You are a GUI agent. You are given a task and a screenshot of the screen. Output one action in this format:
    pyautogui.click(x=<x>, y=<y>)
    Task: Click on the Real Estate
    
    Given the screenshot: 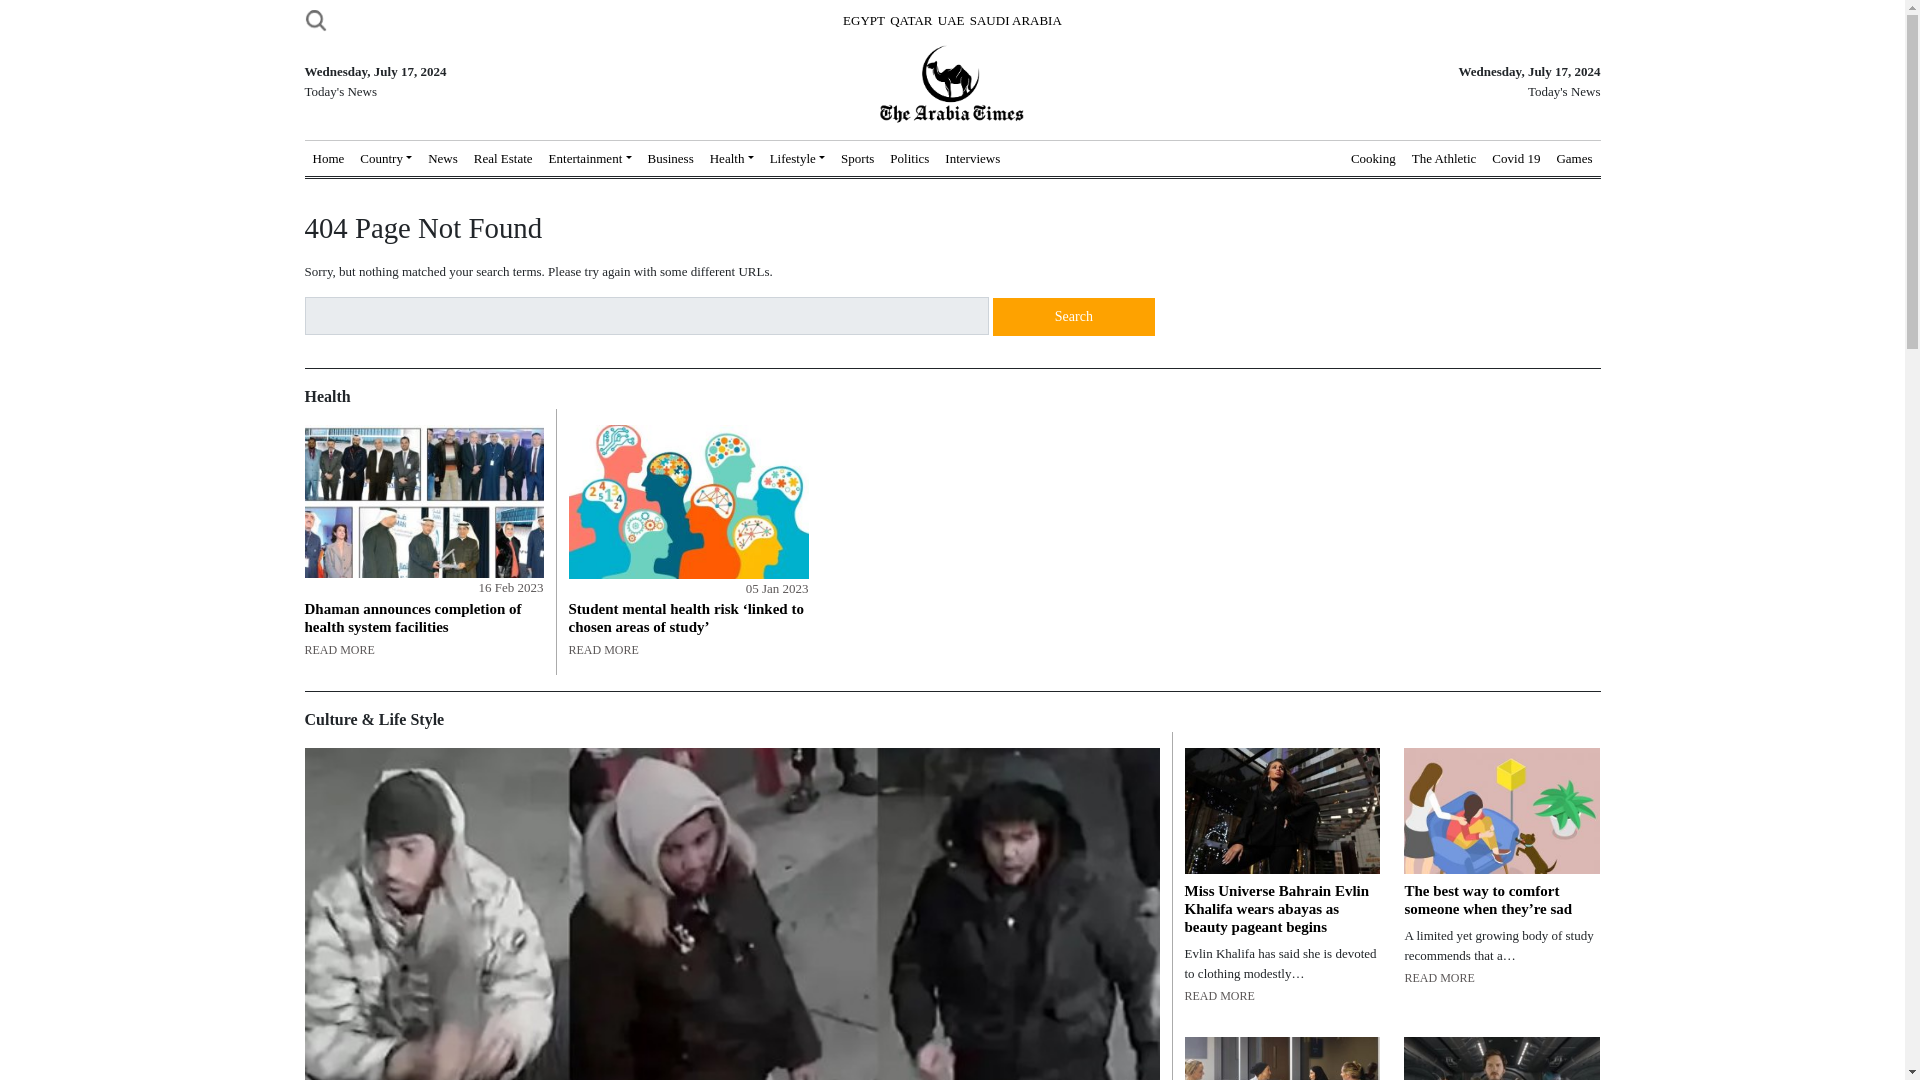 What is the action you would take?
    pyautogui.click(x=504, y=159)
    